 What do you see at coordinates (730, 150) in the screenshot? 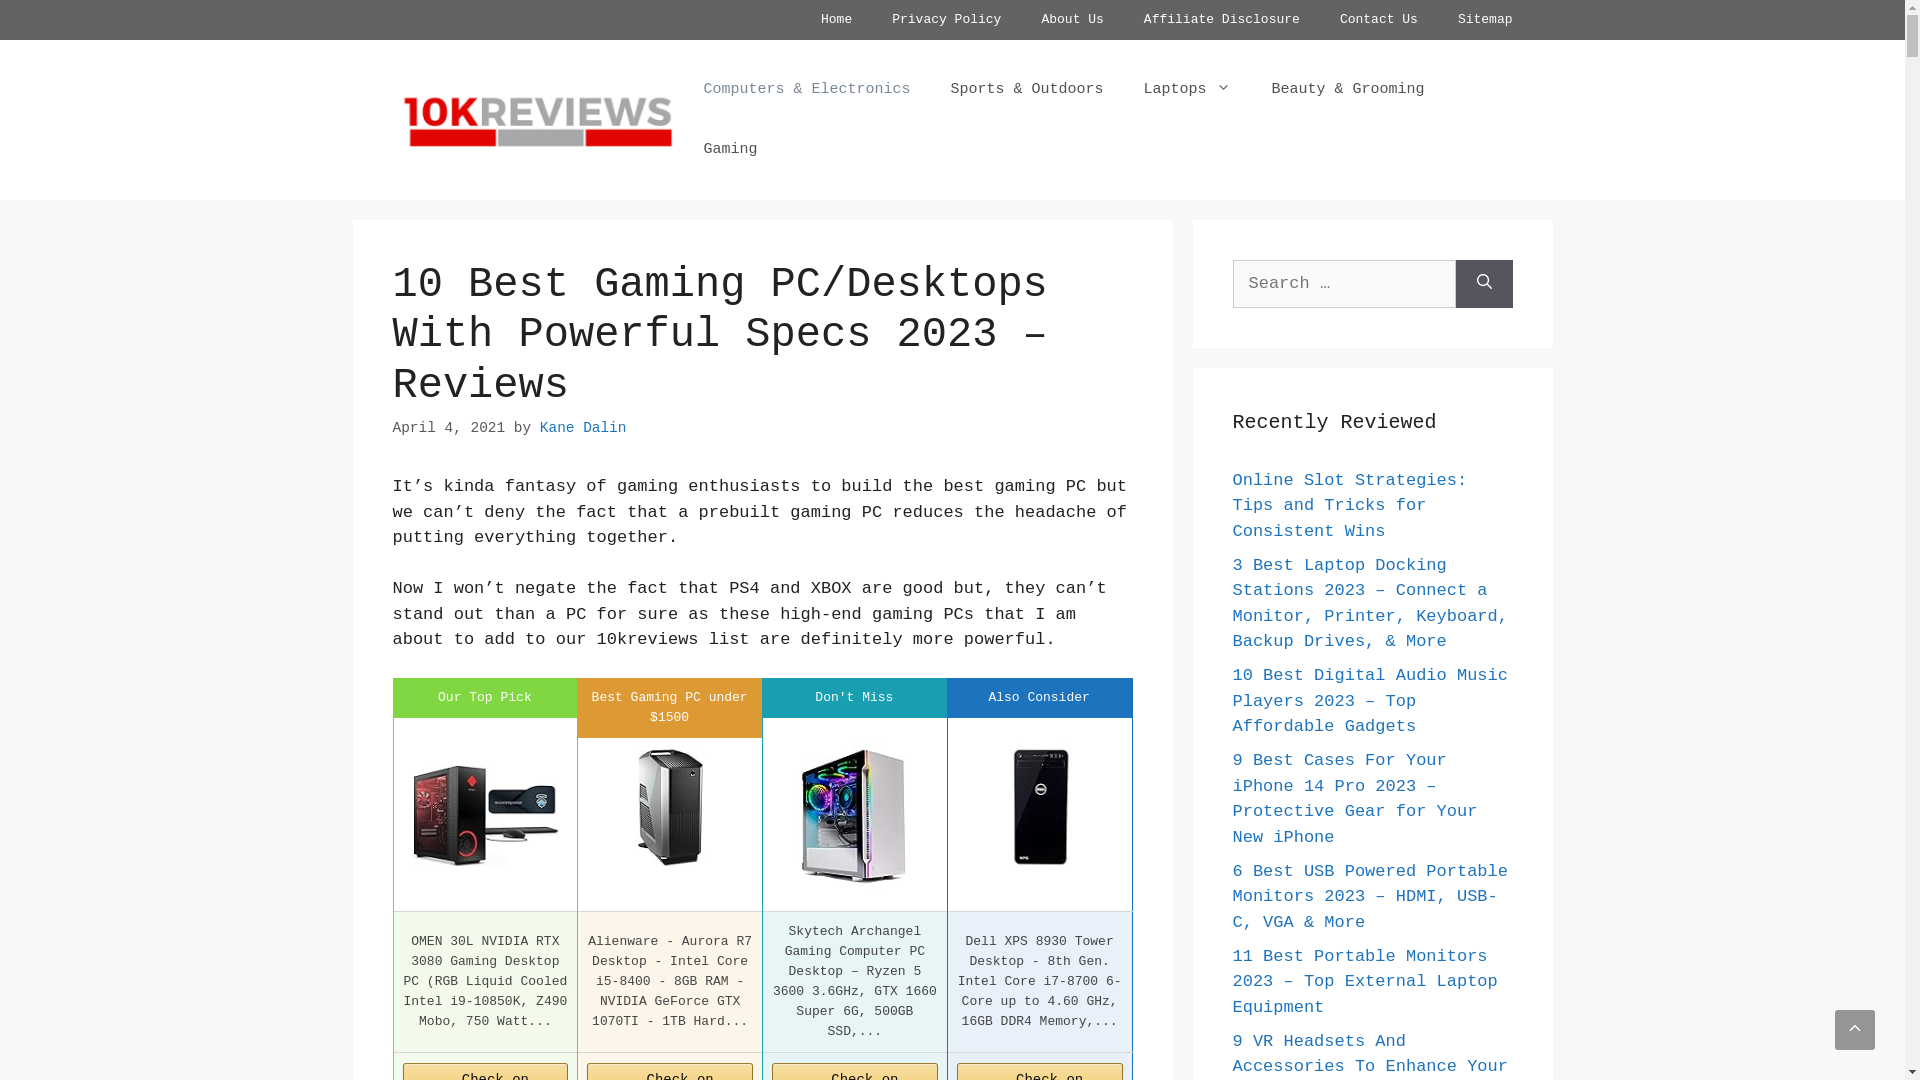
I see `Gaming` at bounding box center [730, 150].